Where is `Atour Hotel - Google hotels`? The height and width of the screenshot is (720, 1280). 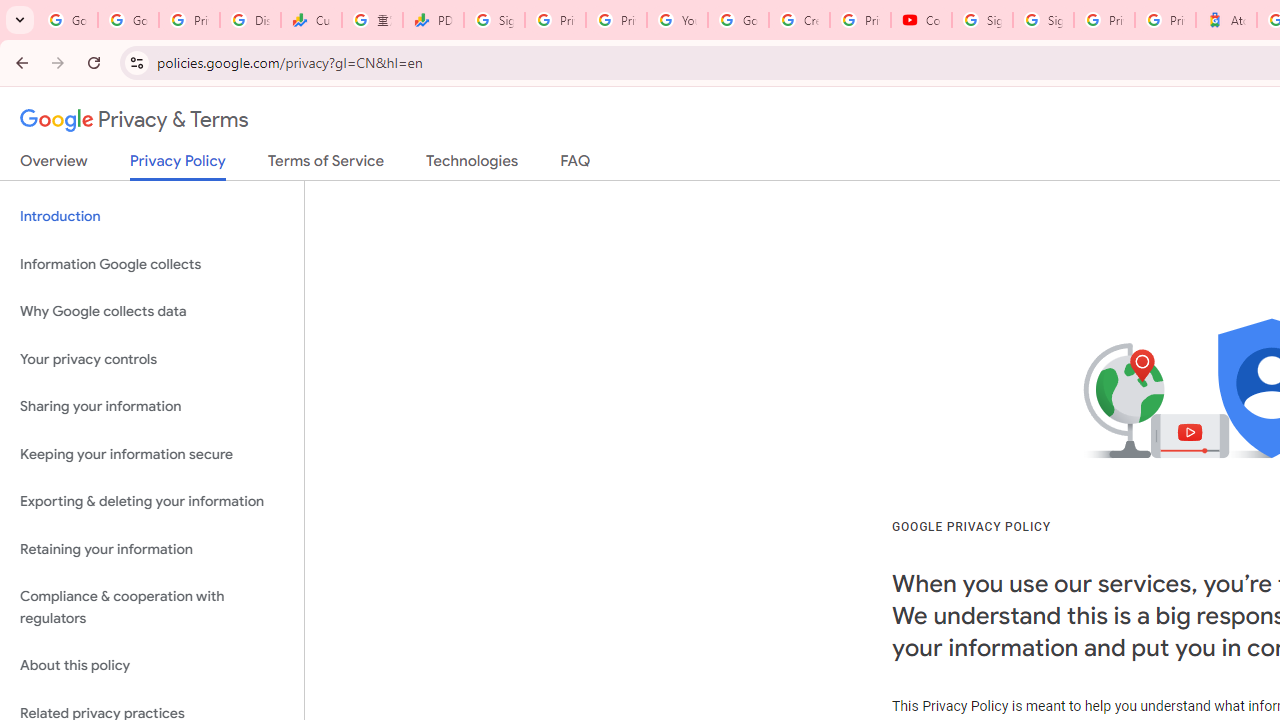
Atour Hotel - Google hotels is located at coordinates (1226, 20).